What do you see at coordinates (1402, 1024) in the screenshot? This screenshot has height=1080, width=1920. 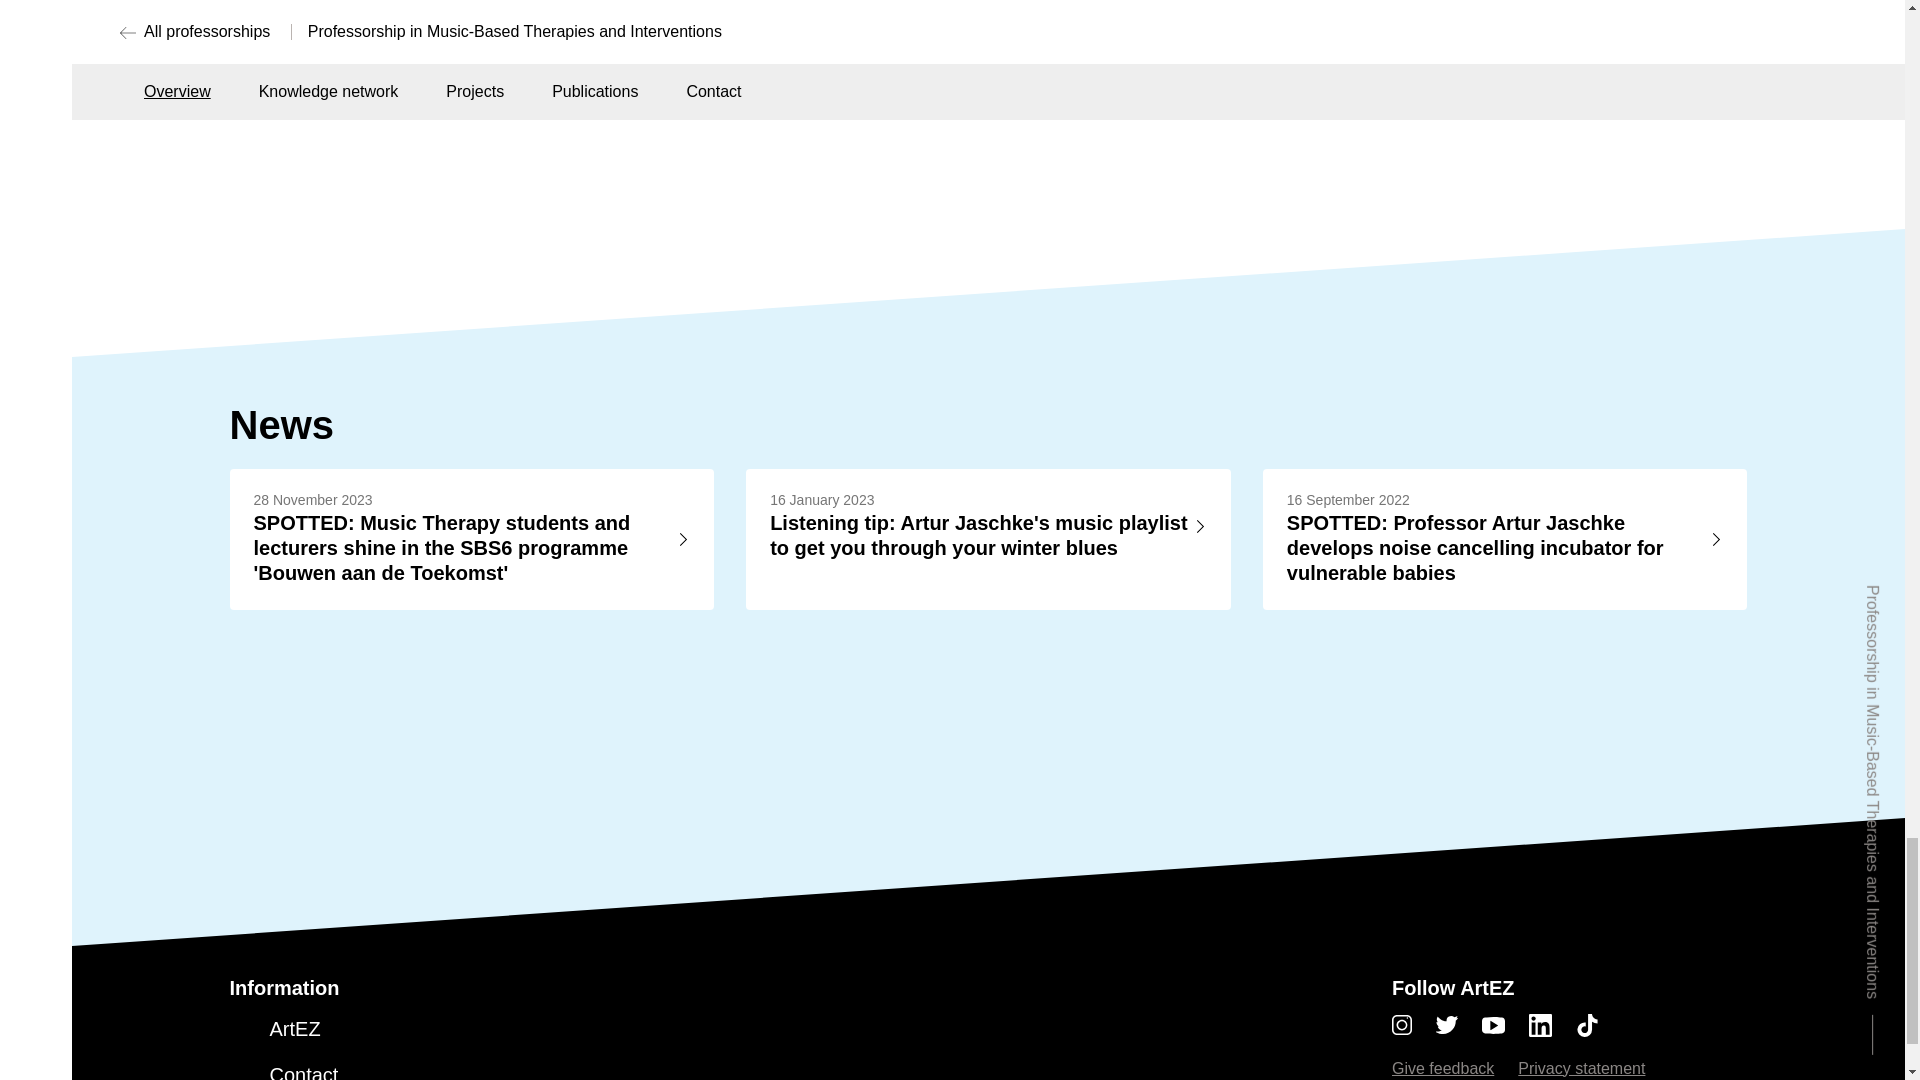 I see `Instagram icon` at bounding box center [1402, 1024].